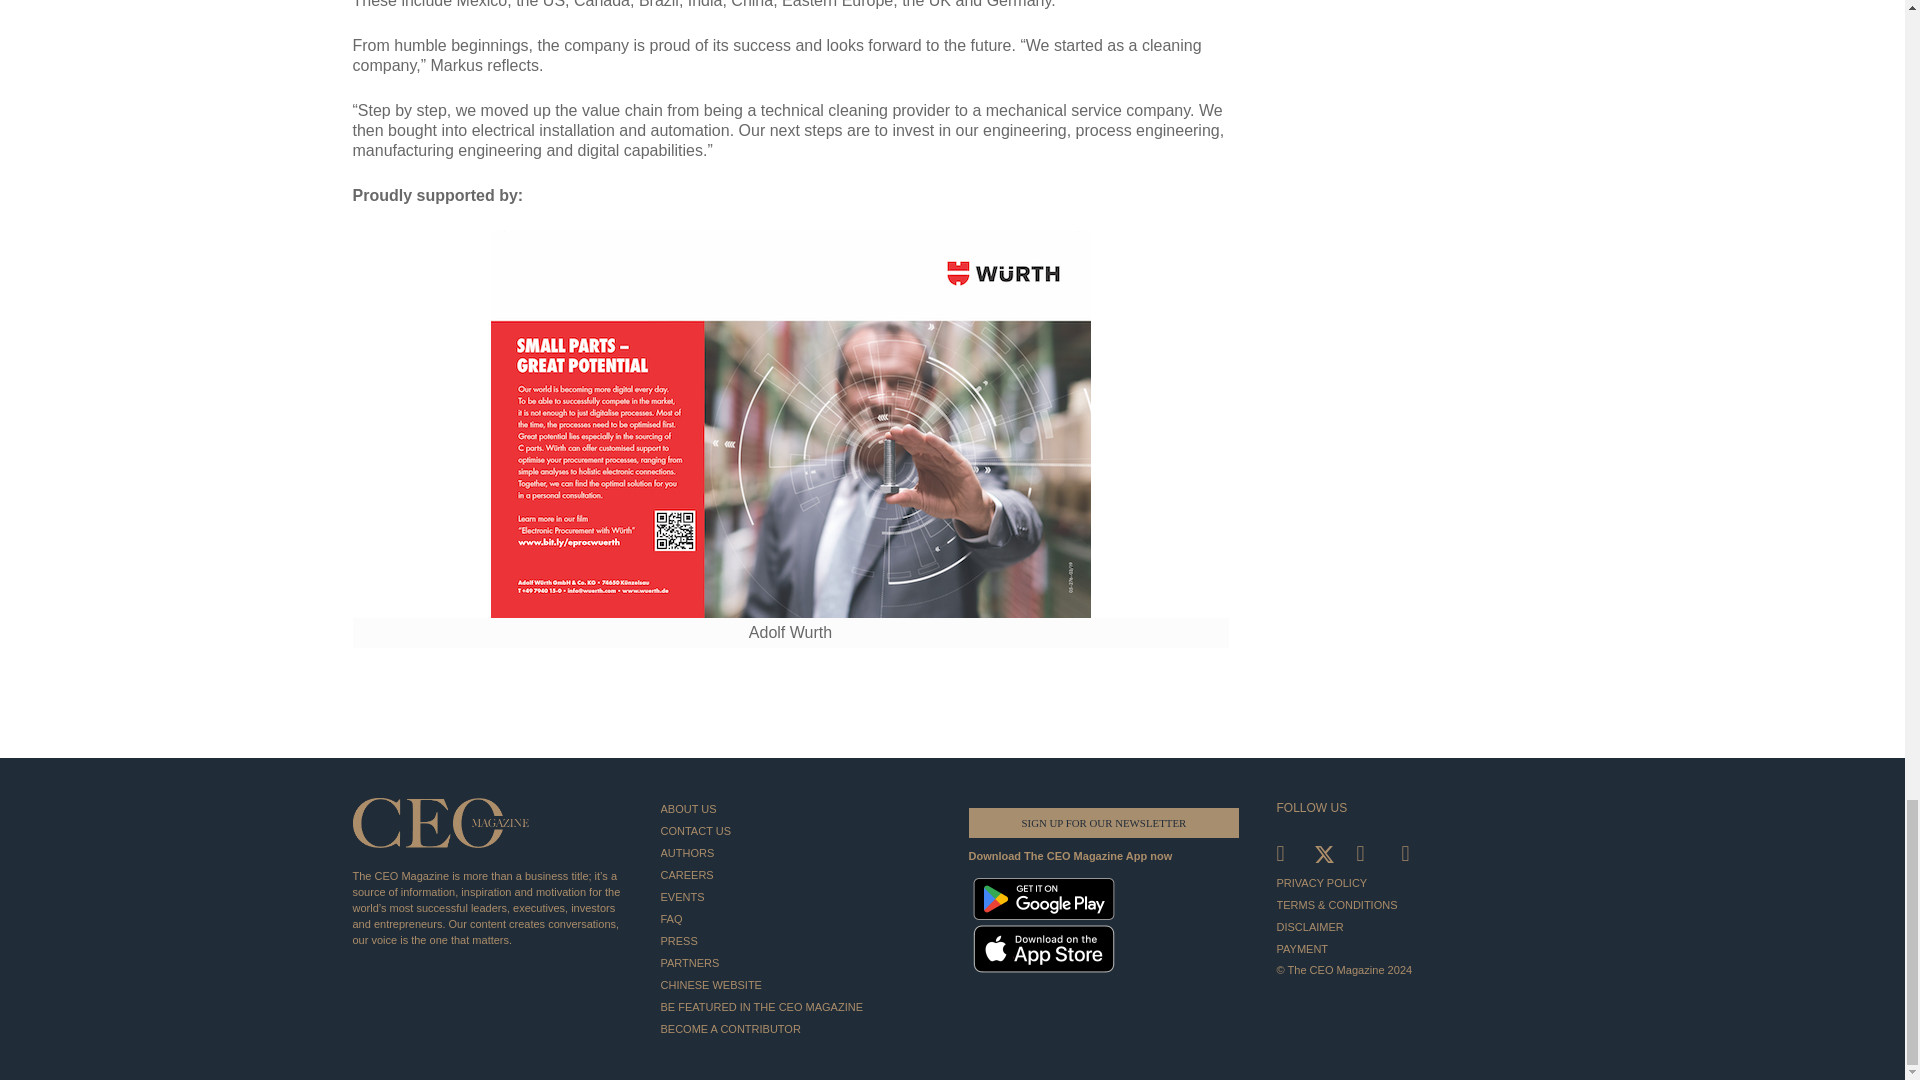 The width and height of the screenshot is (1920, 1080). Describe the element at coordinates (798, 1006) in the screenshot. I see `BE FEATURED IN THE CEO MAGAZINE` at that location.